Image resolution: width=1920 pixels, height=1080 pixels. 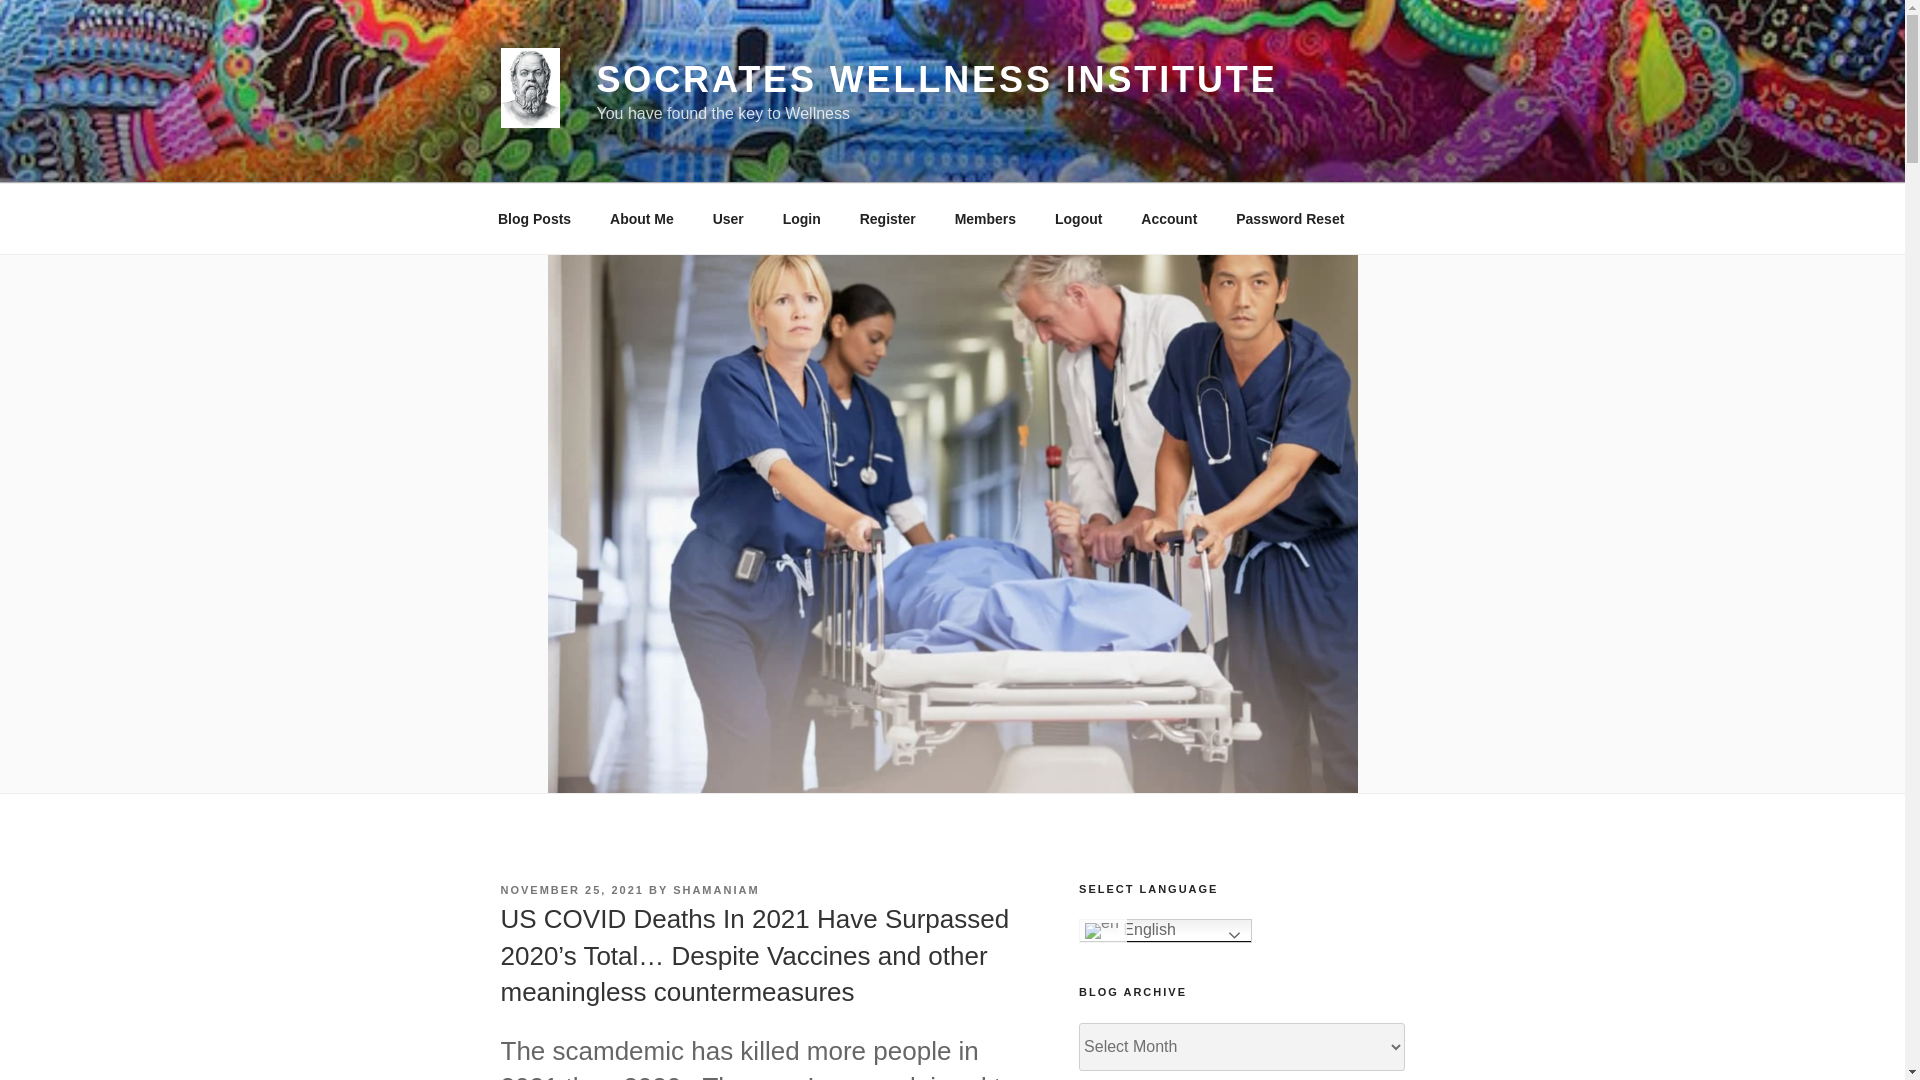 What do you see at coordinates (1165, 930) in the screenshot?
I see `English` at bounding box center [1165, 930].